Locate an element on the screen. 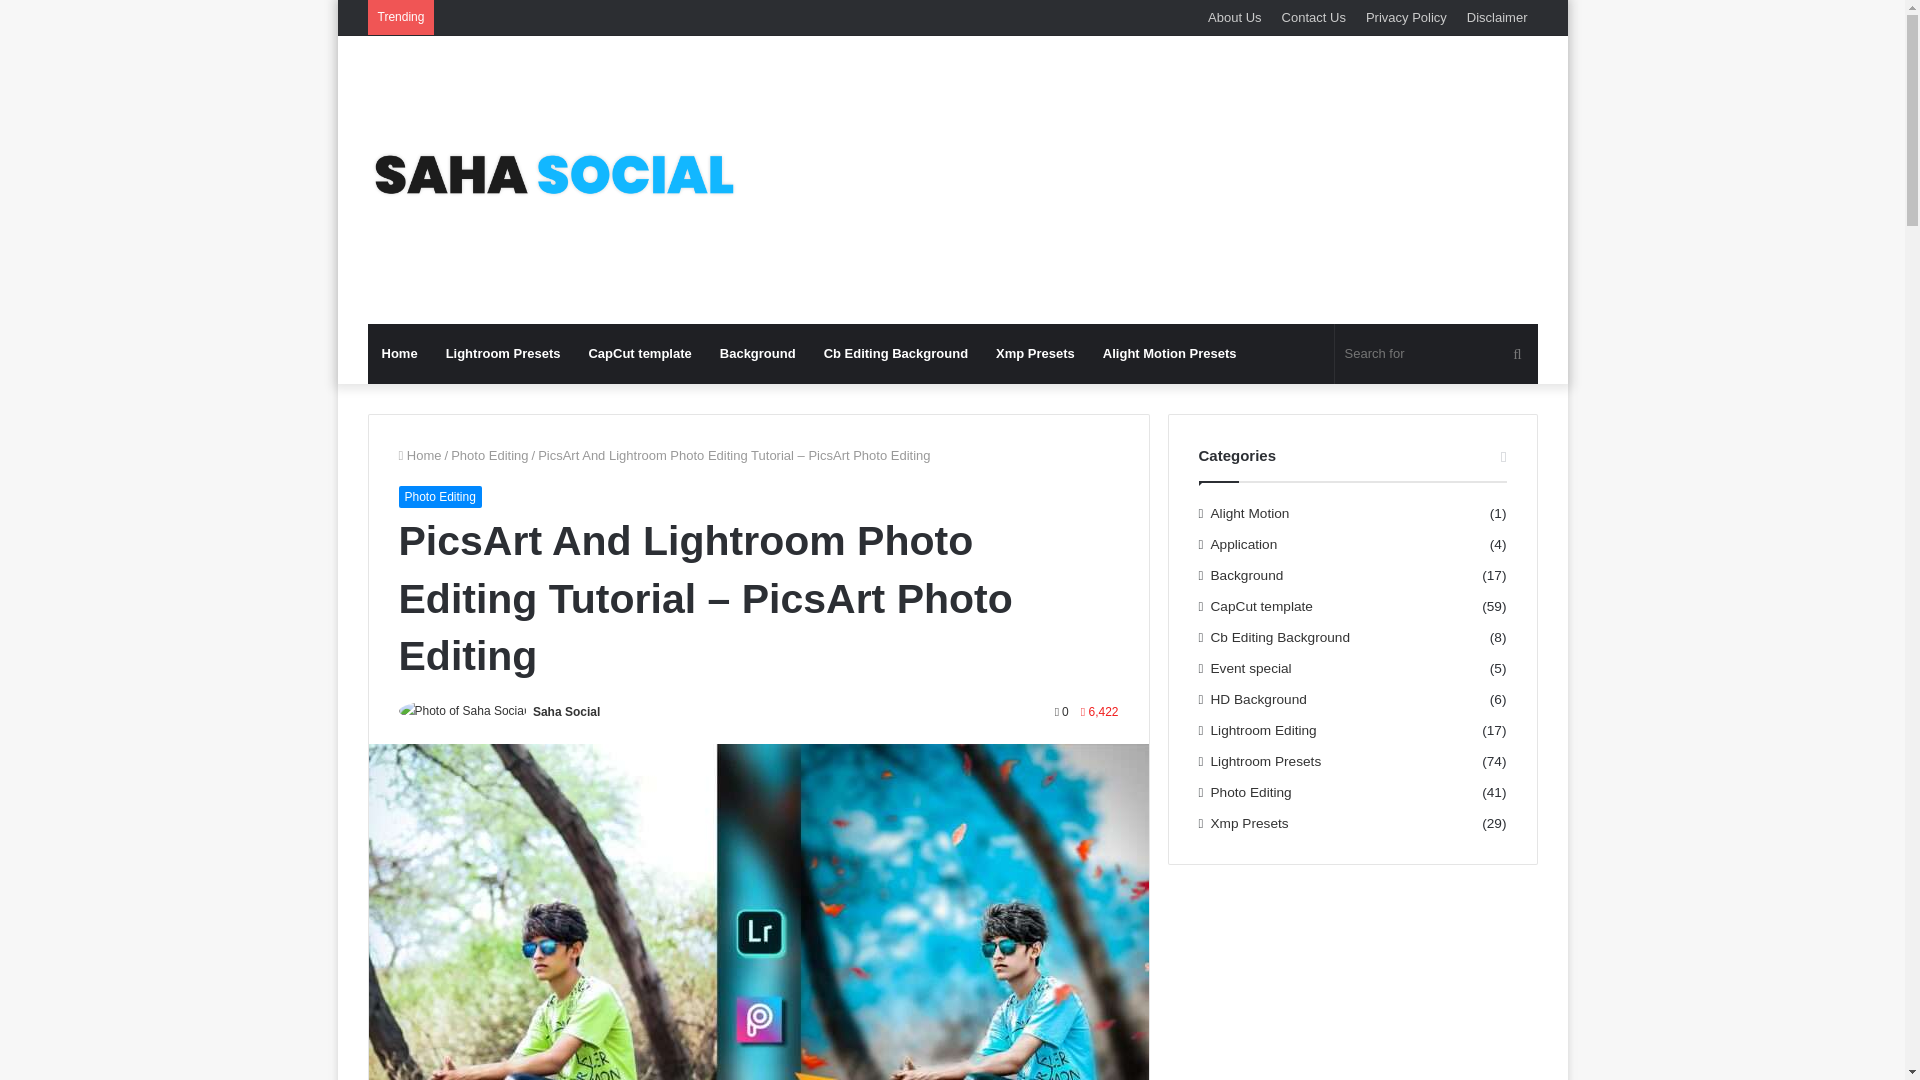 The height and width of the screenshot is (1080, 1920). Saha Social is located at coordinates (566, 712).